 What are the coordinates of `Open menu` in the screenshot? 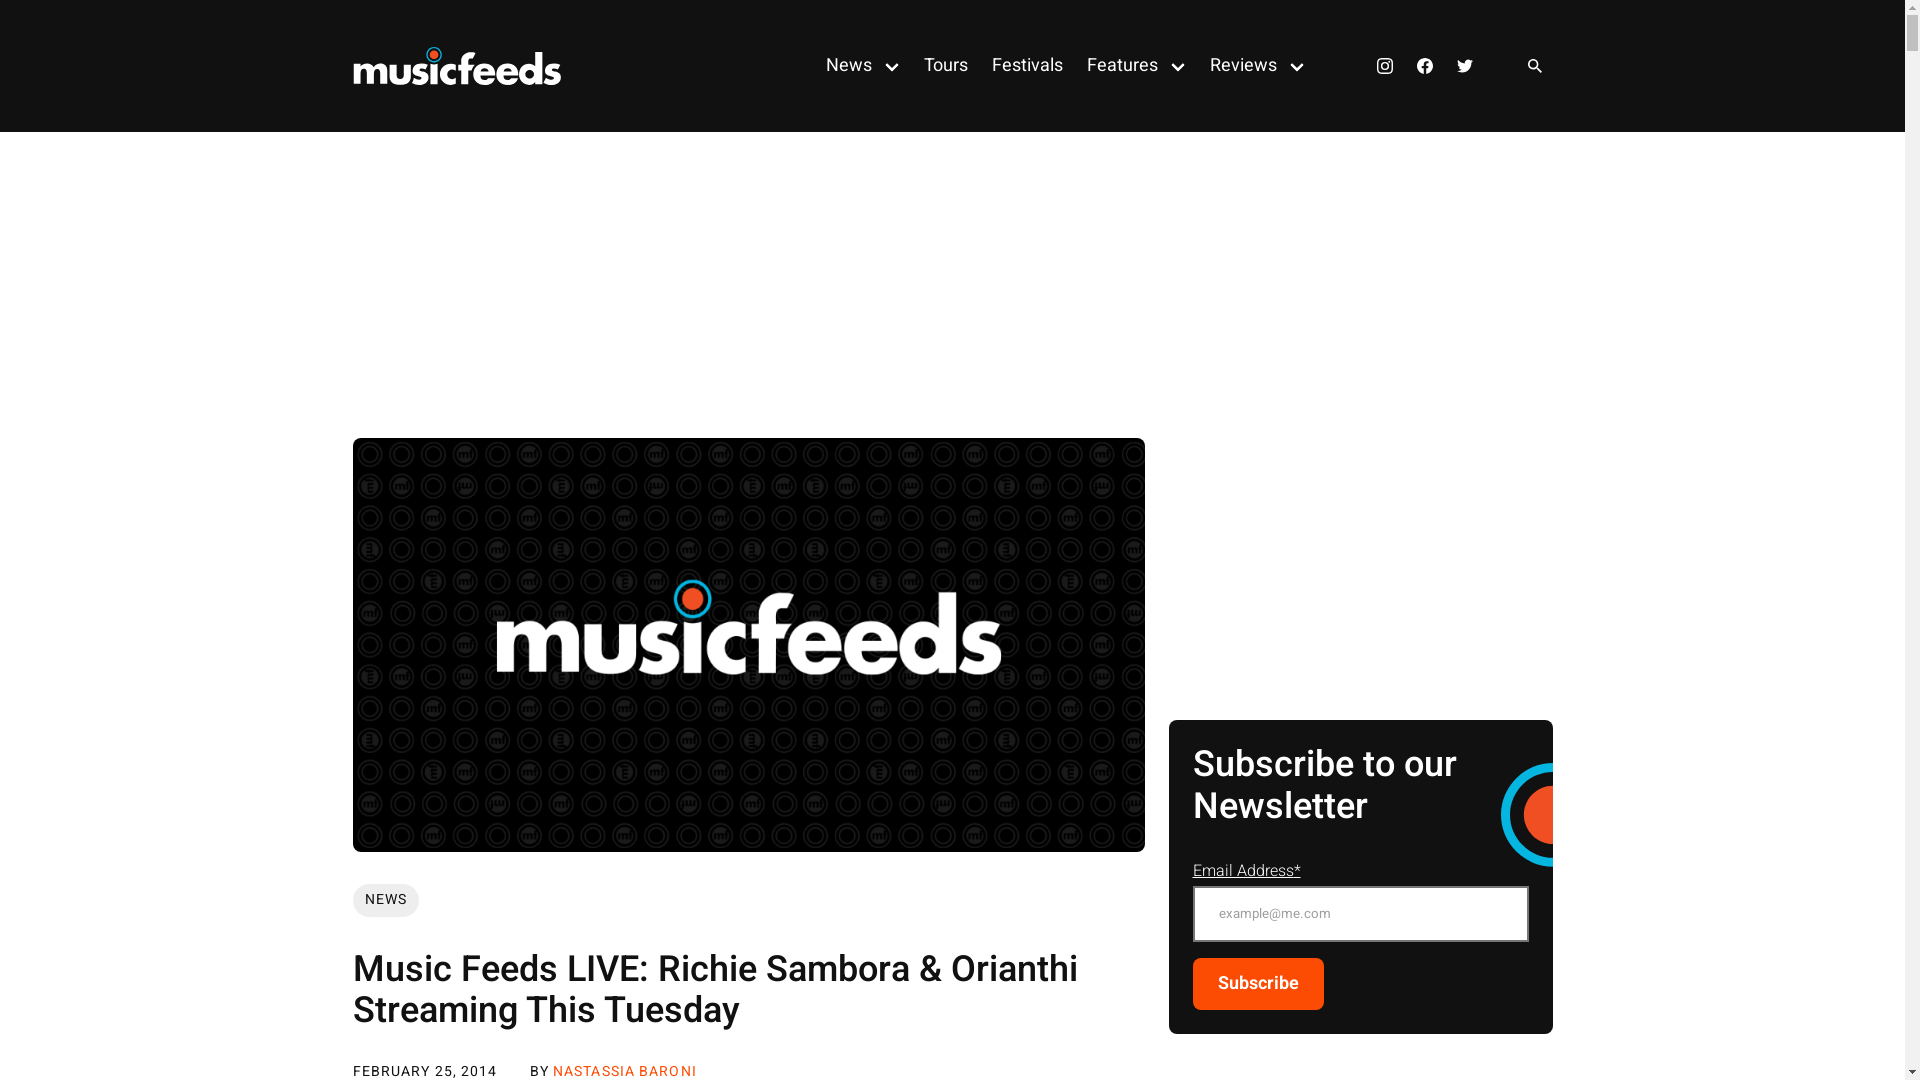 It's located at (1296, 66).